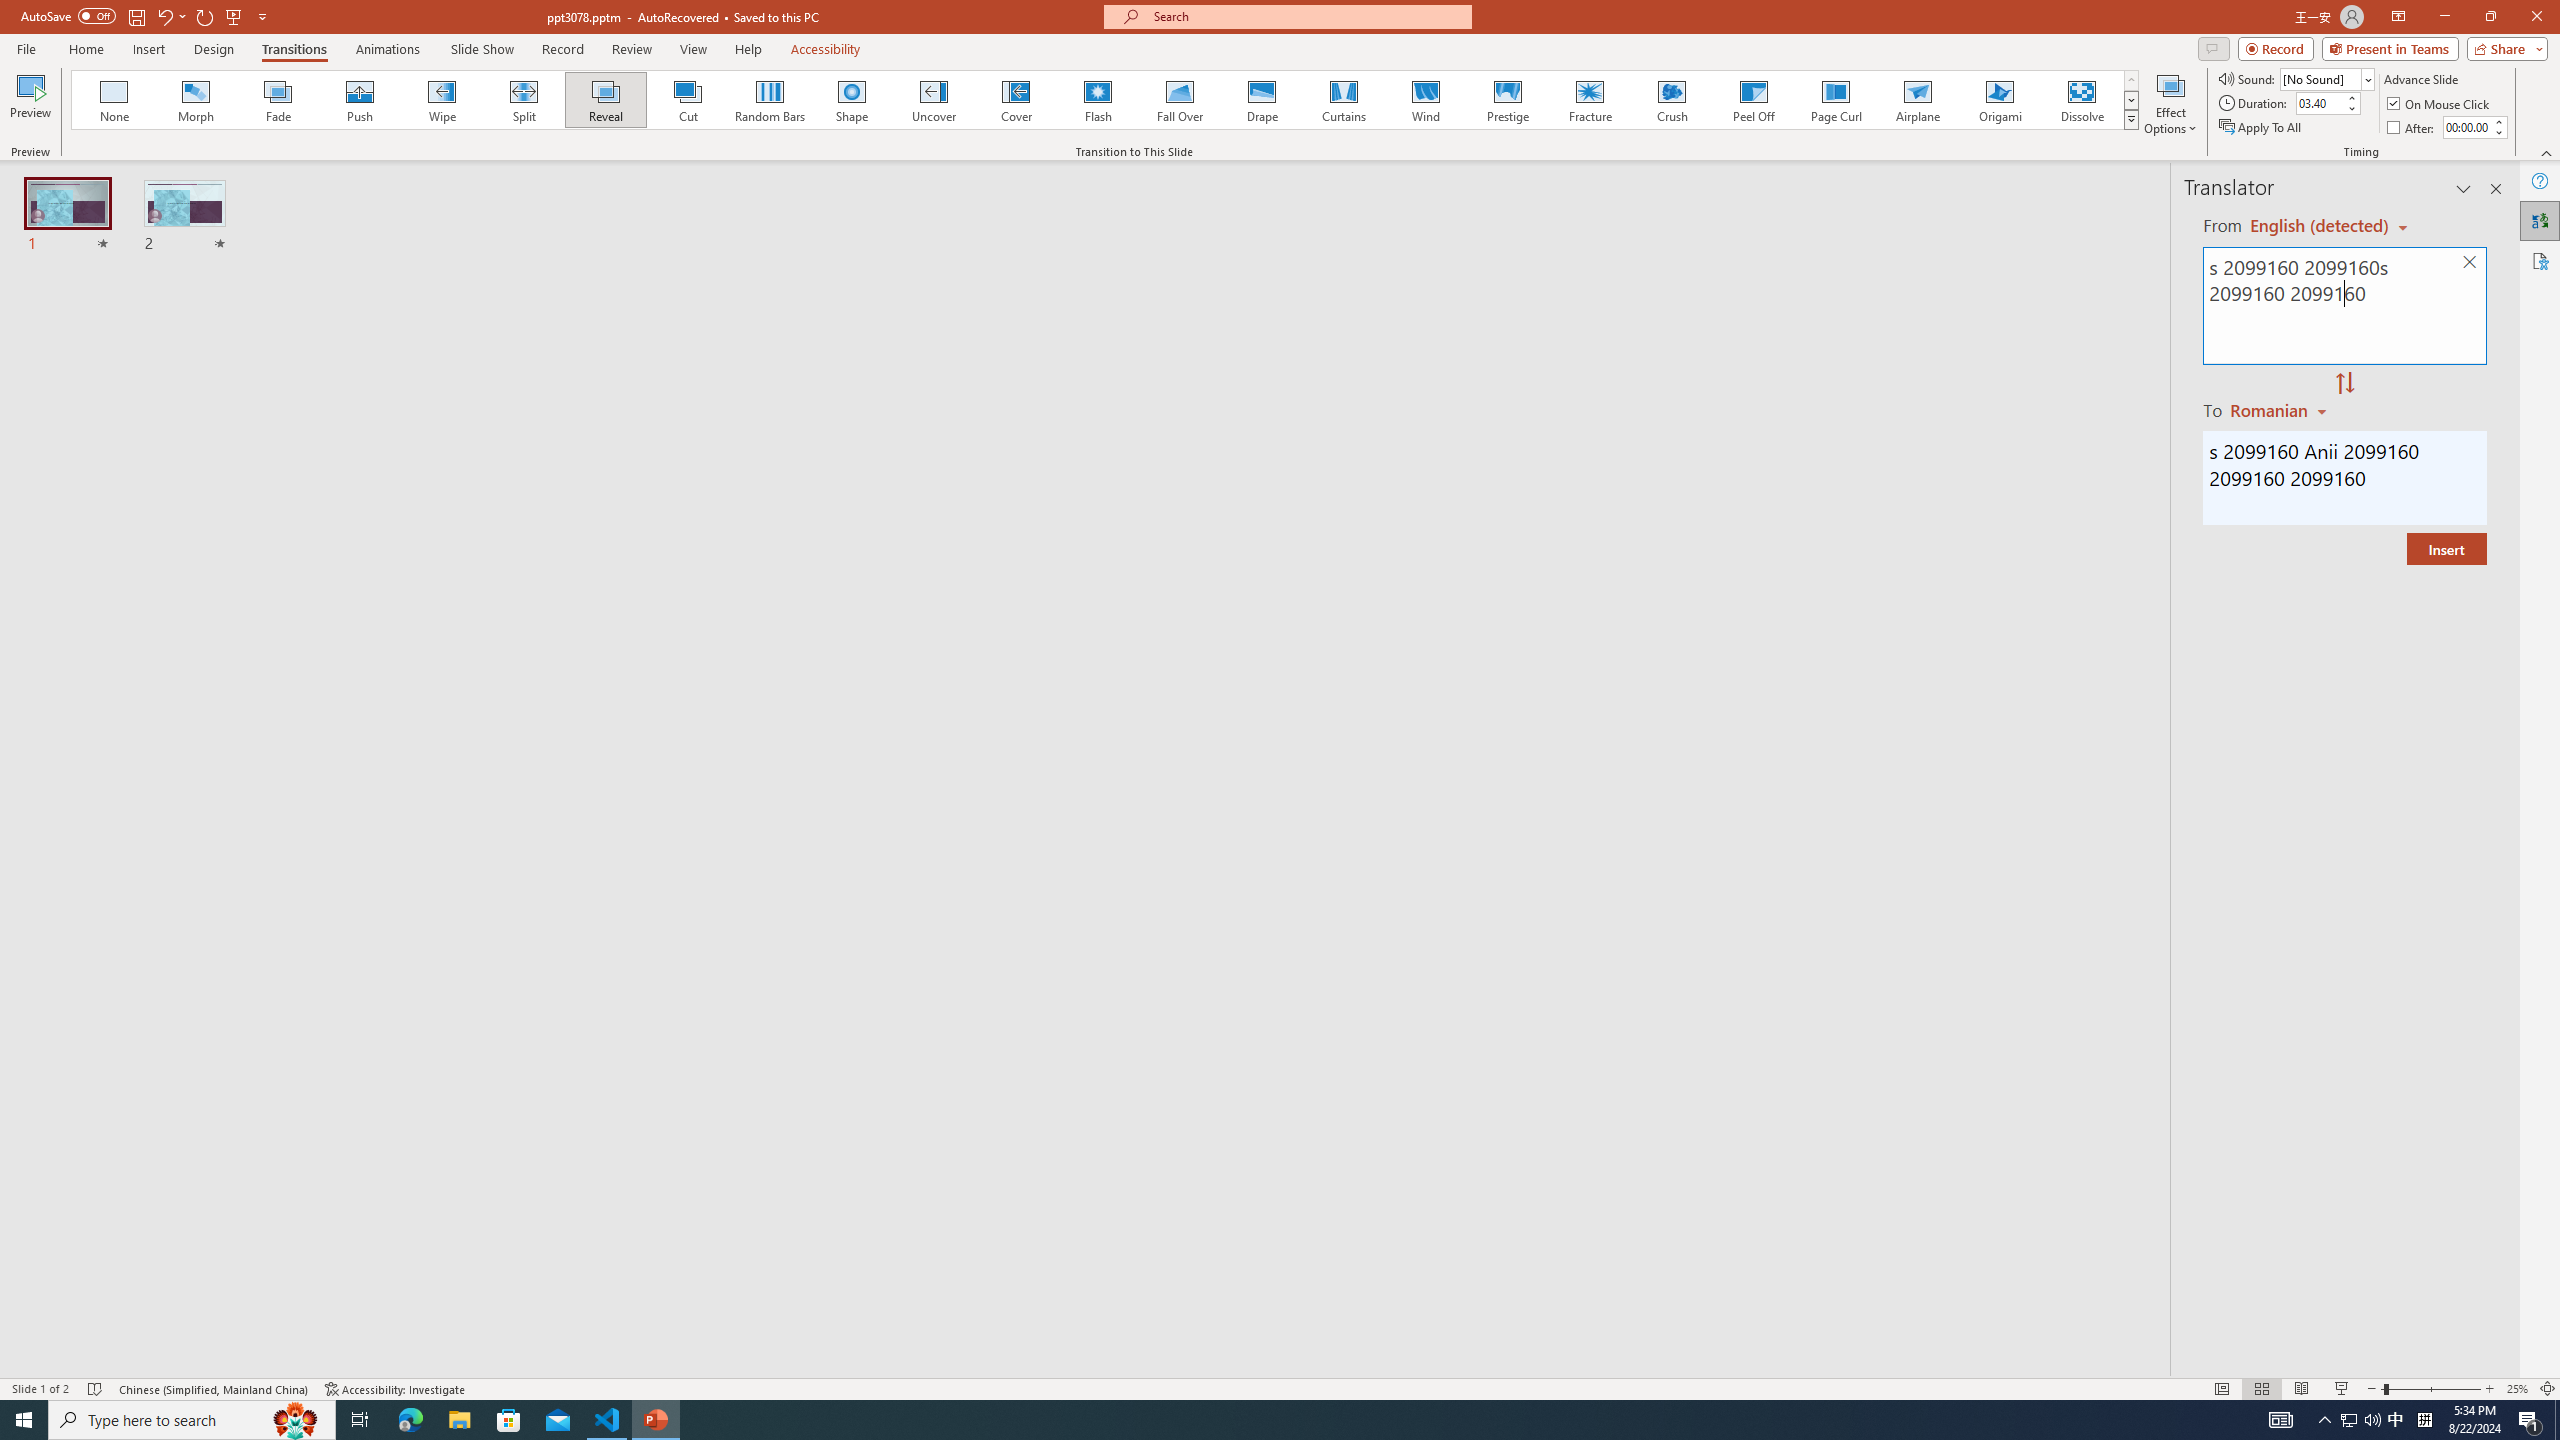 This screenshot has width=2560, height=1440. Describe the element at coordinates (2328, 78) in the screenshot. I see `Sound` at that location.